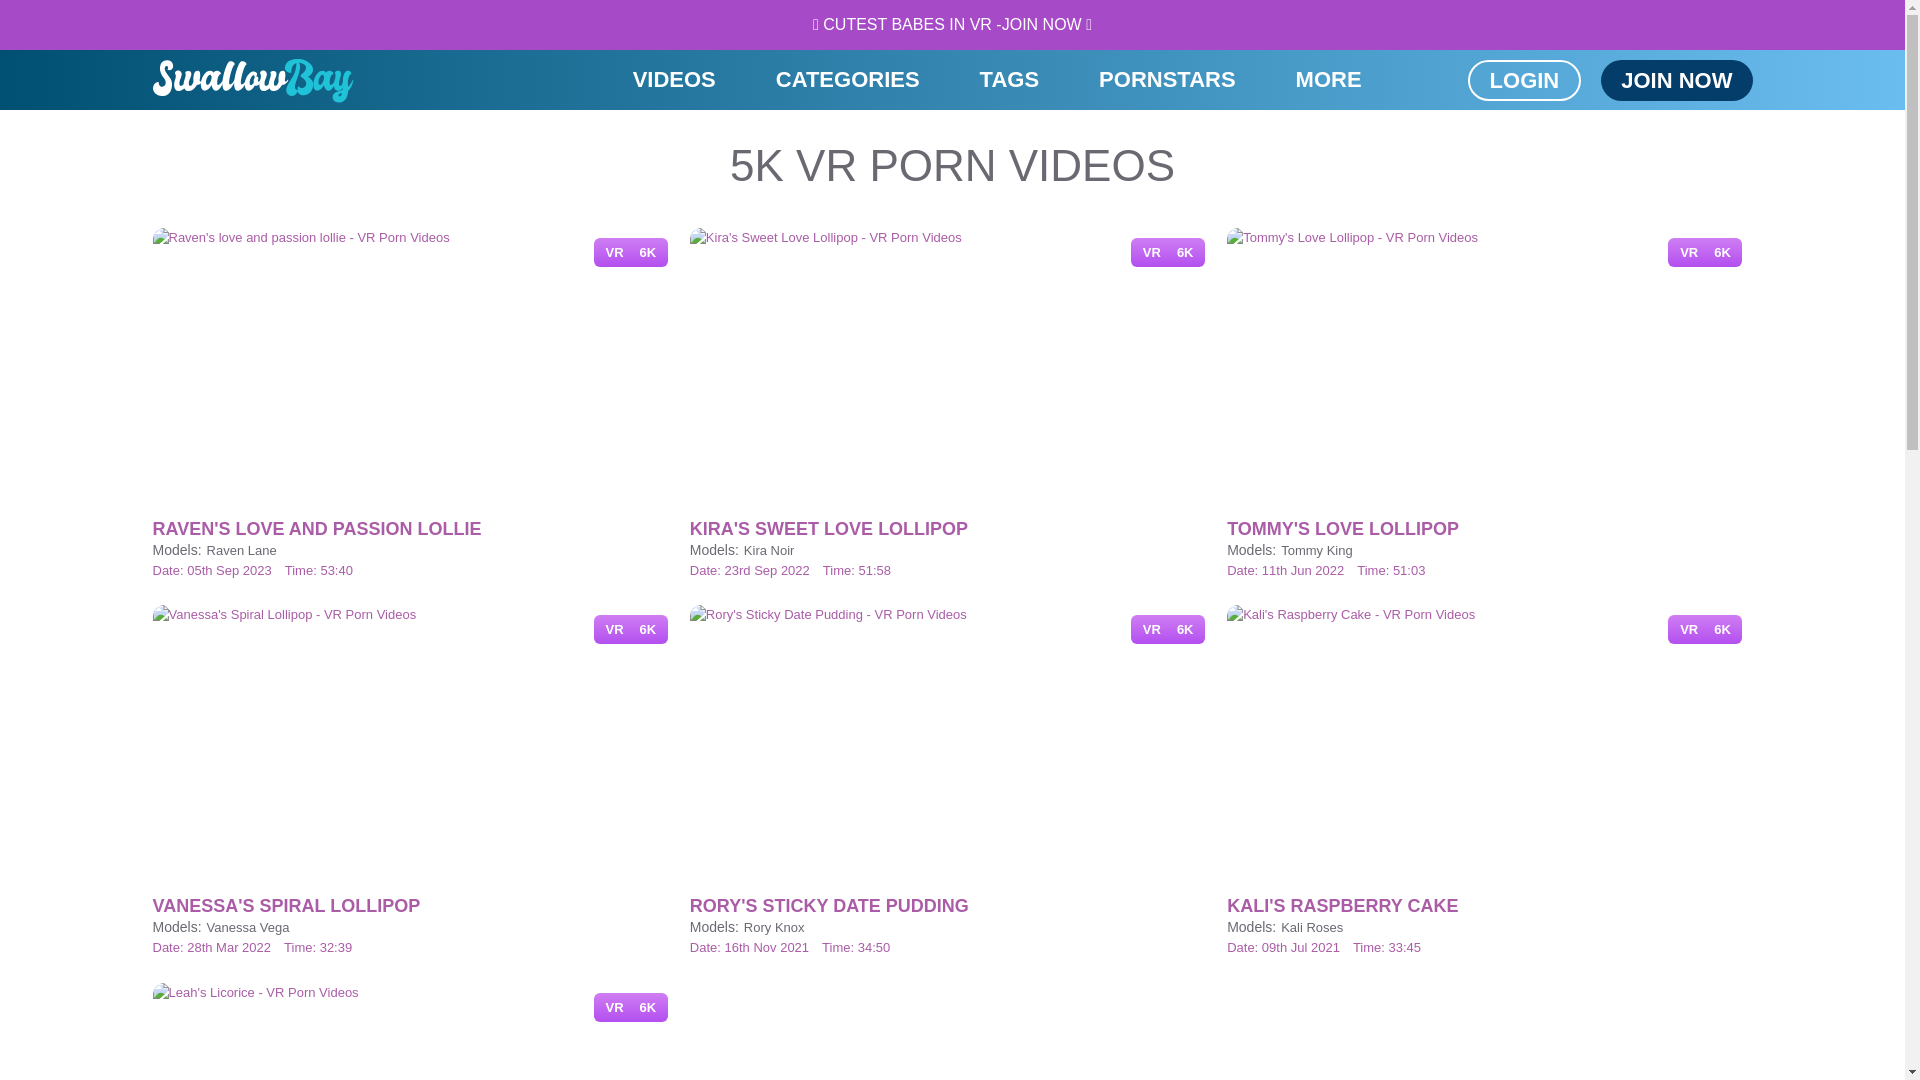 Image resolution: width=1920 pixels, height=1080 pixels. Describe the element at coordinates (252, 80) in the screenshot. I see `VR Porn Videos` at that location.